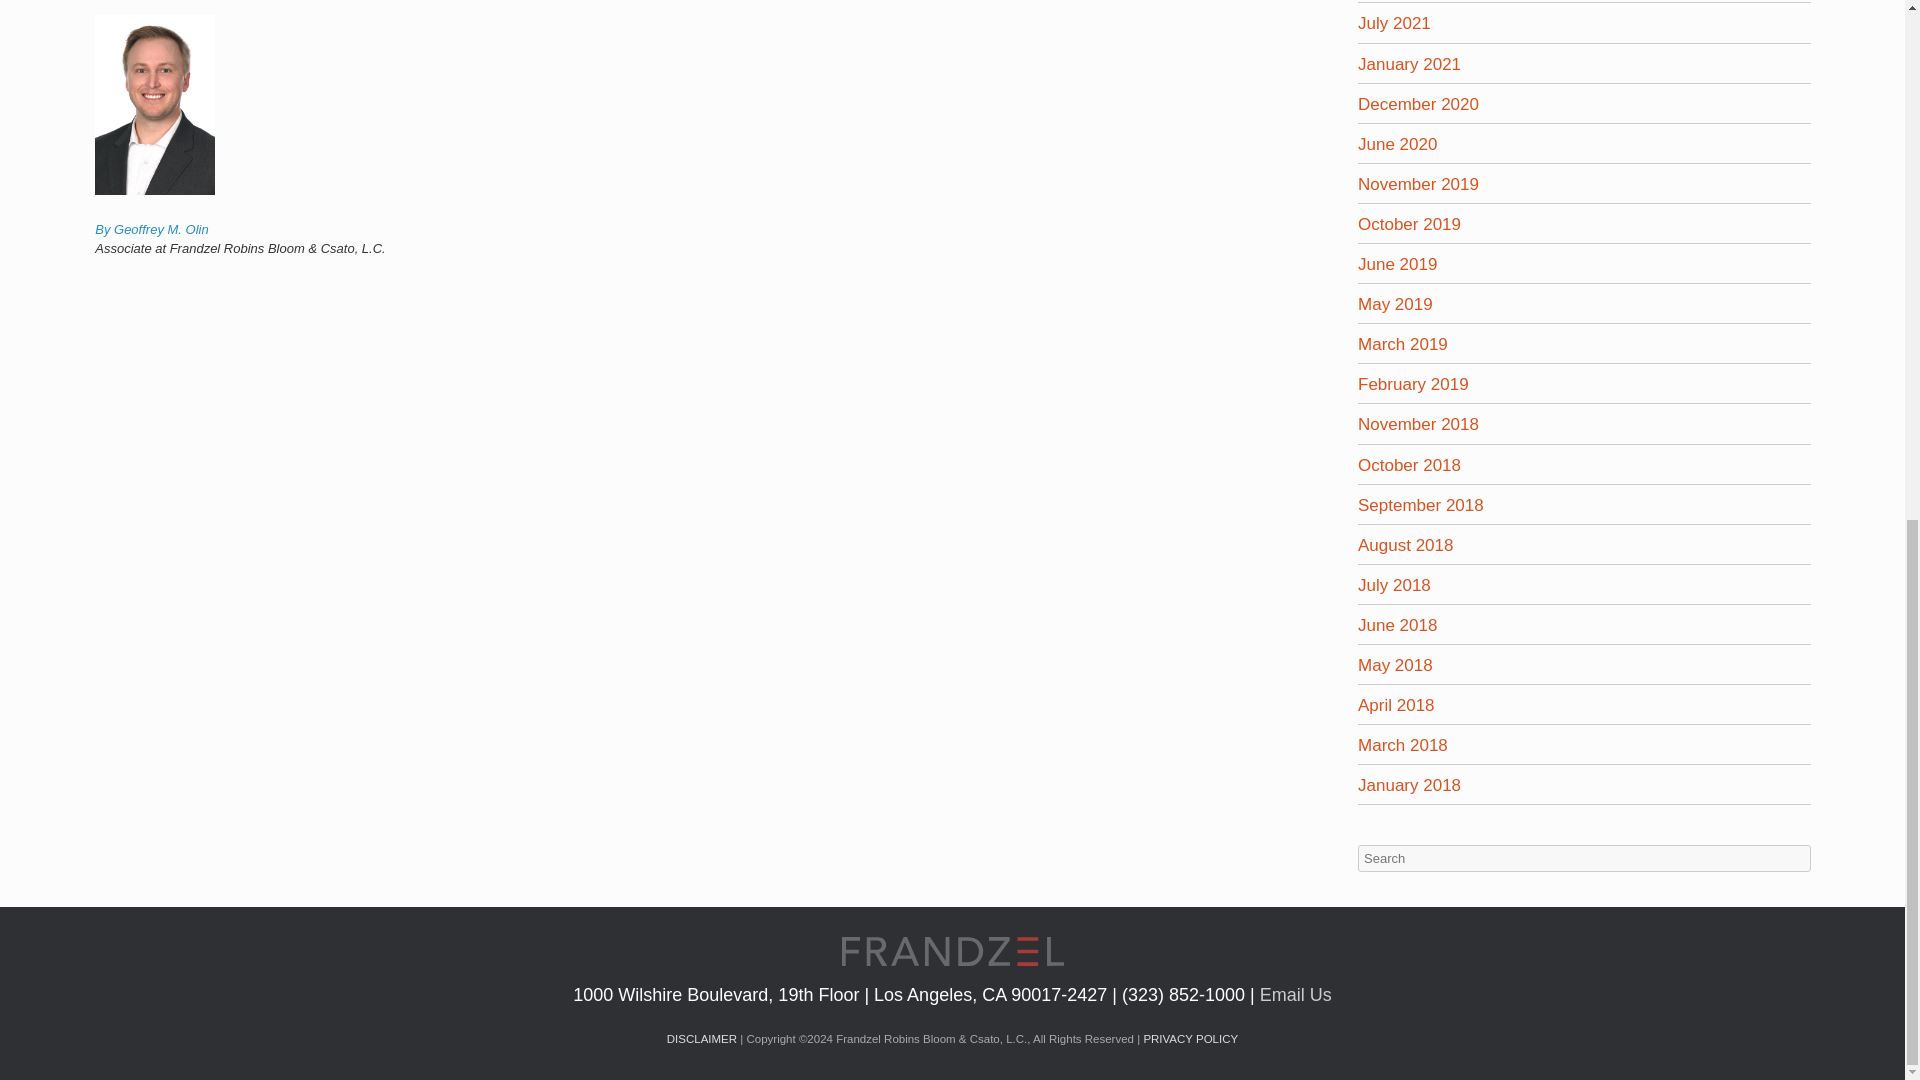 The image size is (1920, 1080). What do you see at coordinates (1412, 384) in the screenshot?
I see `February 2019` at bounding box center [1412, 384].